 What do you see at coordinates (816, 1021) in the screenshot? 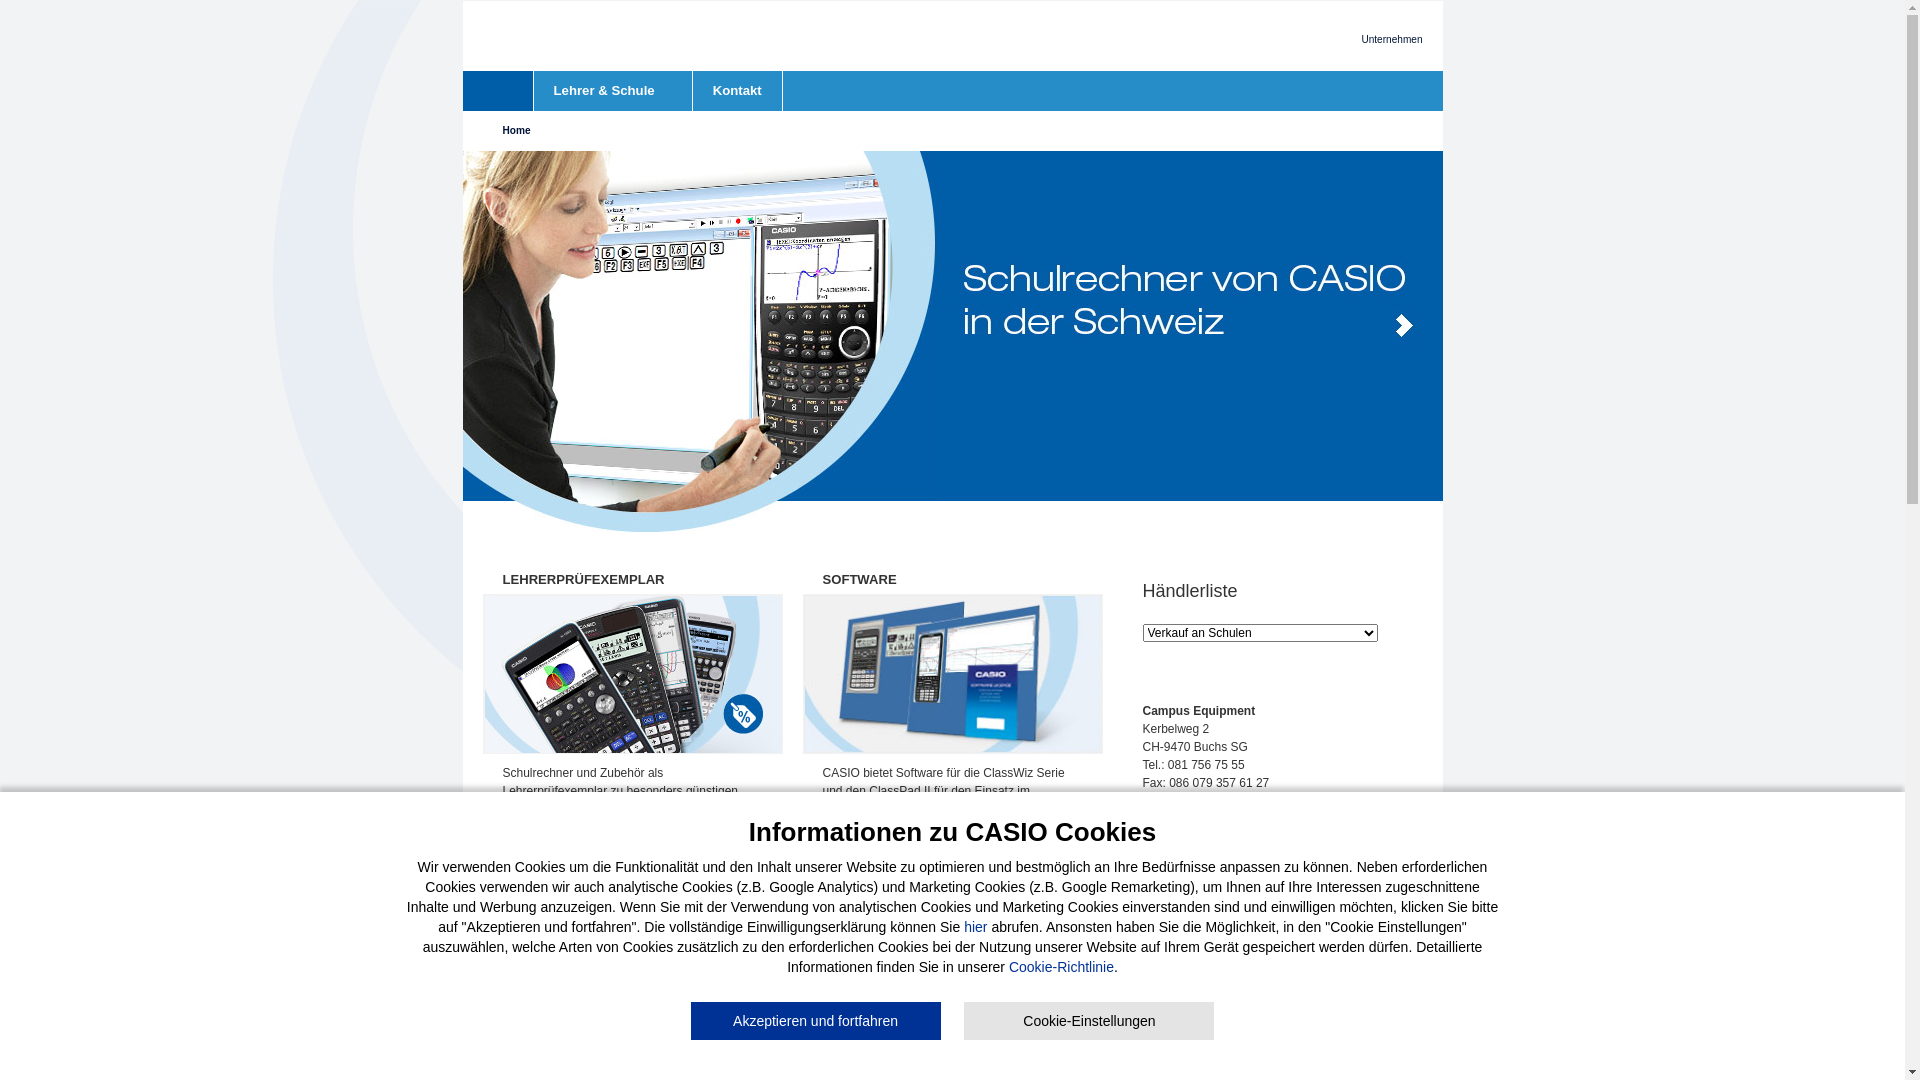
I see `Akzeptieren und fortfahren` at bounding box center [816, 1021].